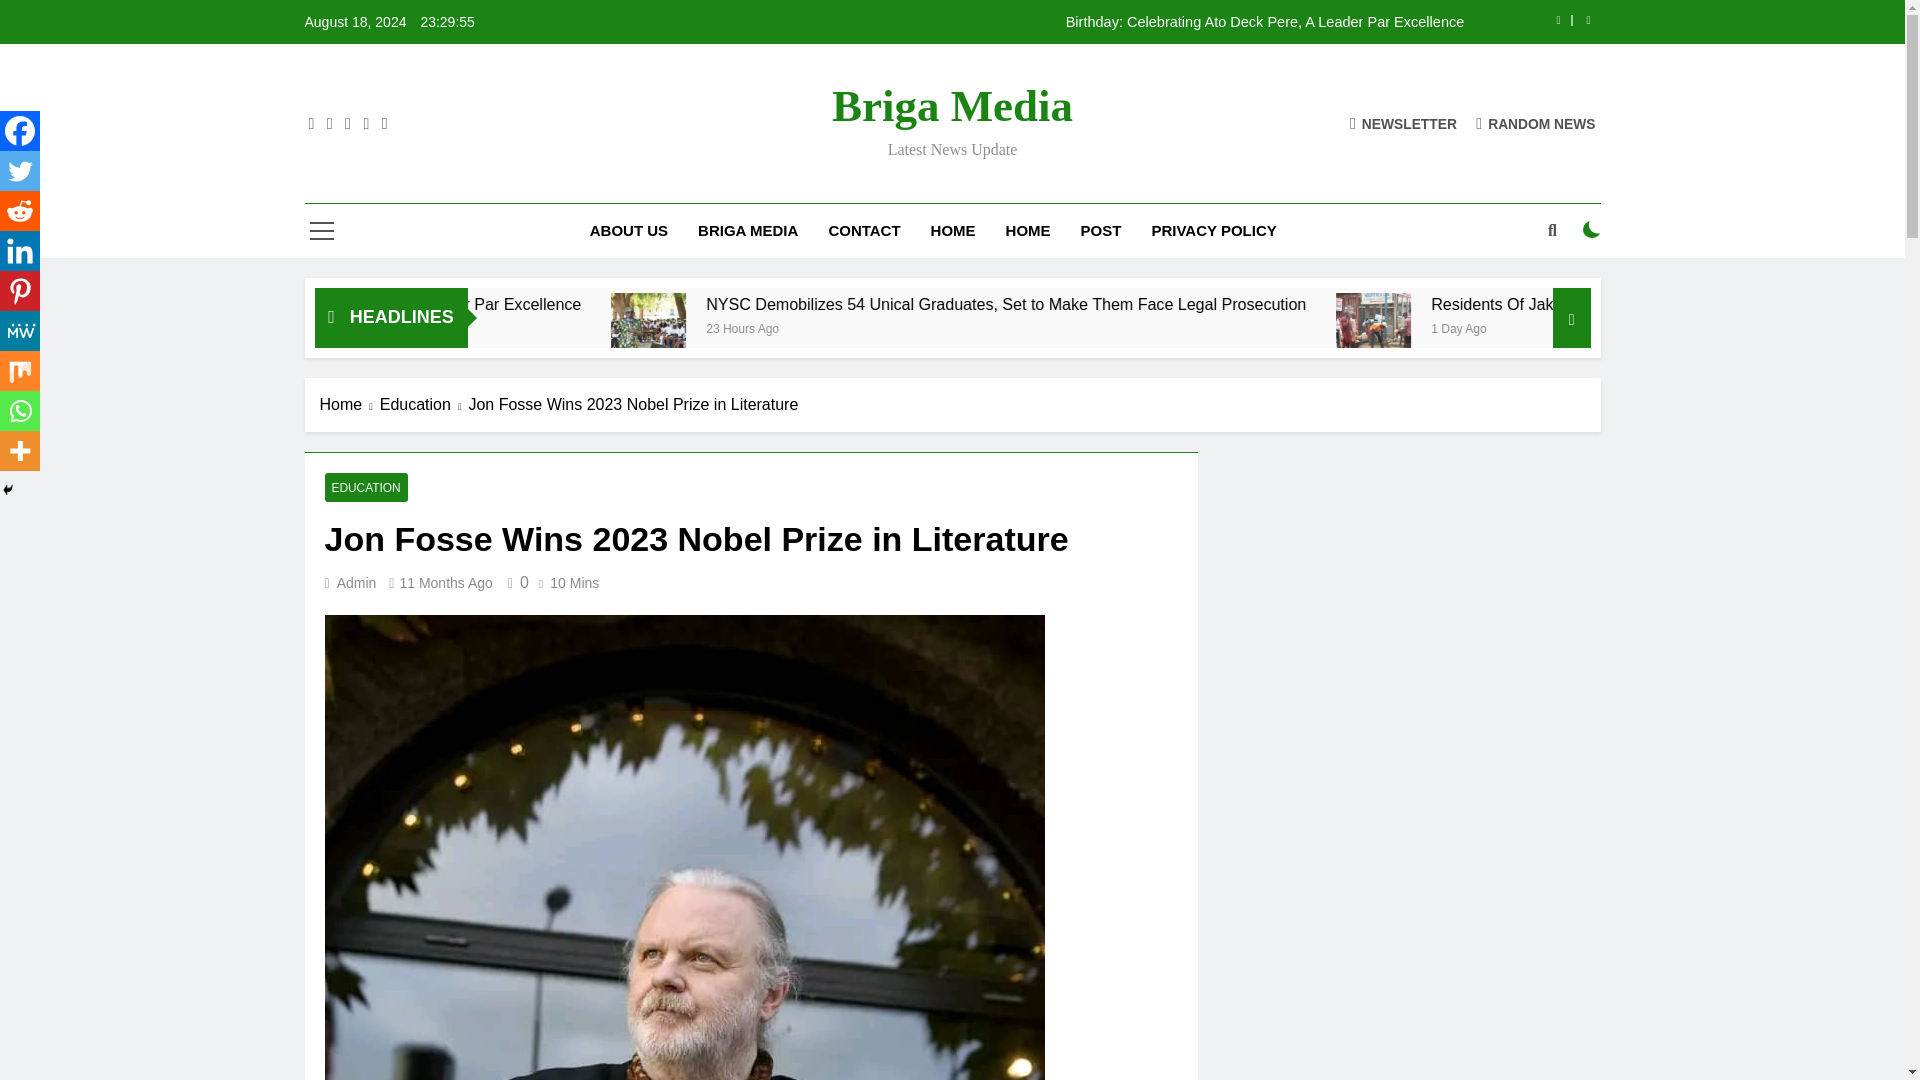  Describe the element at coordinates (1028, 231) in the screenshot. I see `HOME` at that location.